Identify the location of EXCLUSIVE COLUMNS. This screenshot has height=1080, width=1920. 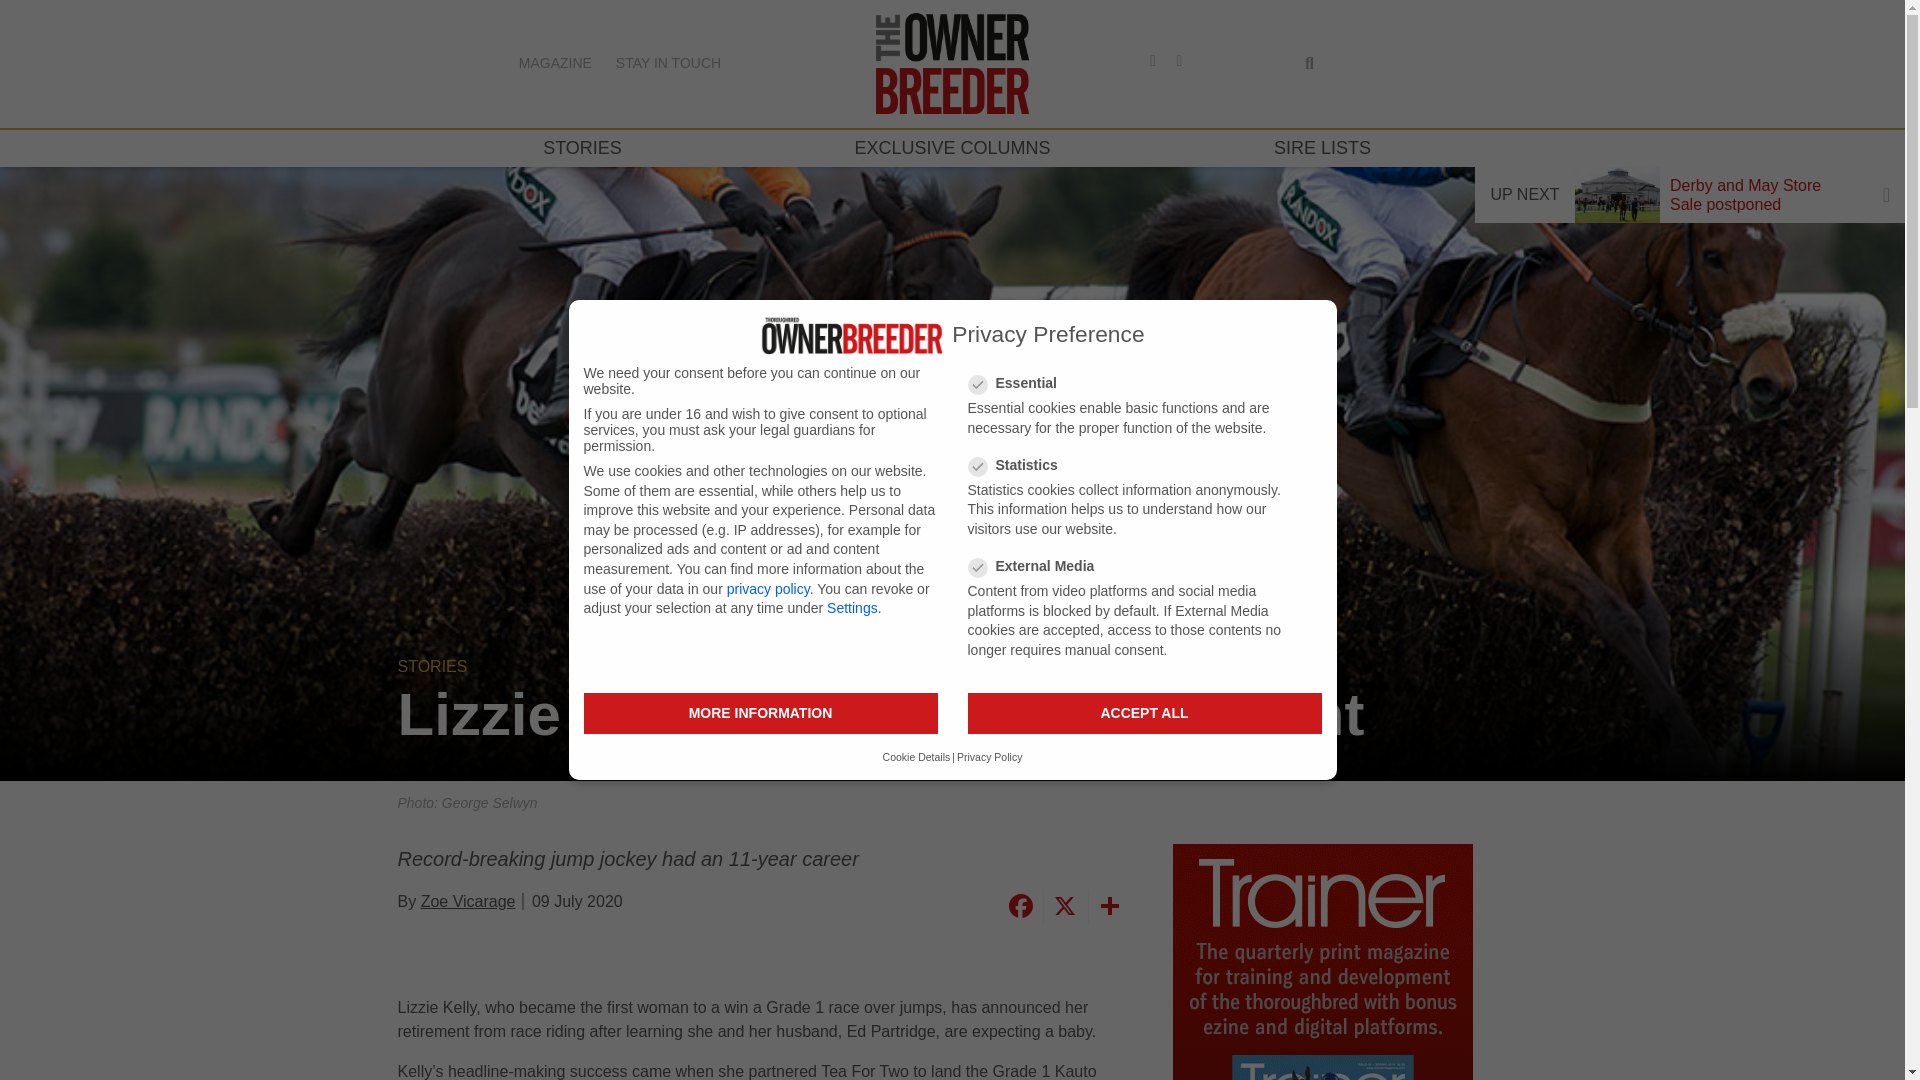
(952, 148).